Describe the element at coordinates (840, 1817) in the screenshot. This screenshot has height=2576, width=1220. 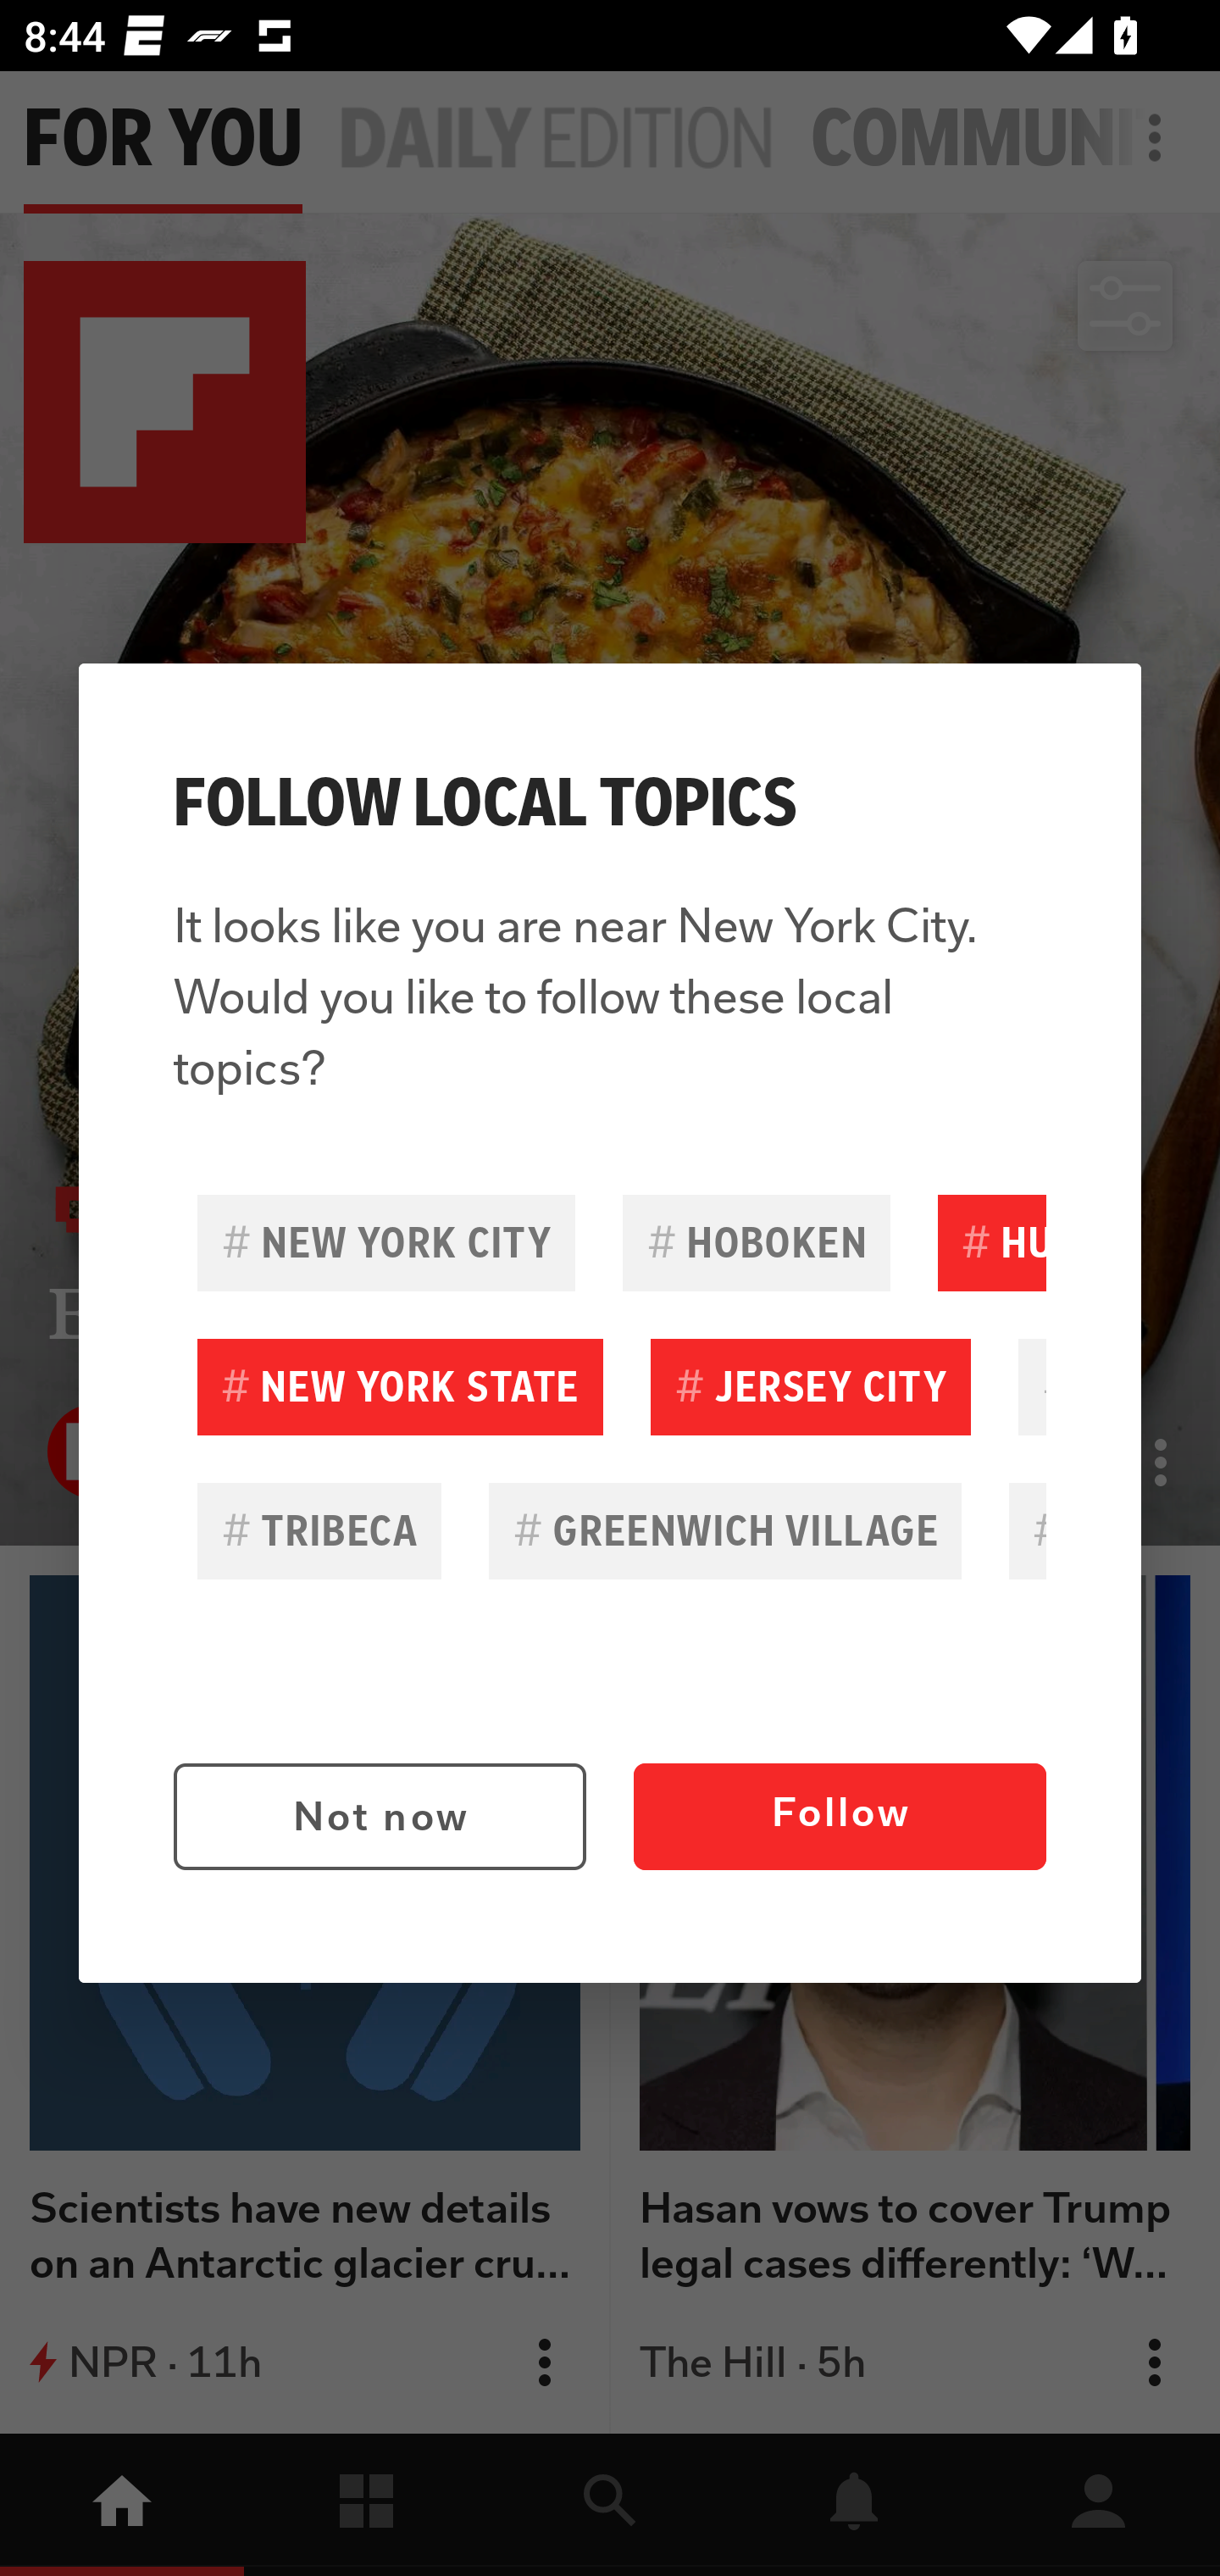
I see `Follow` at that location.